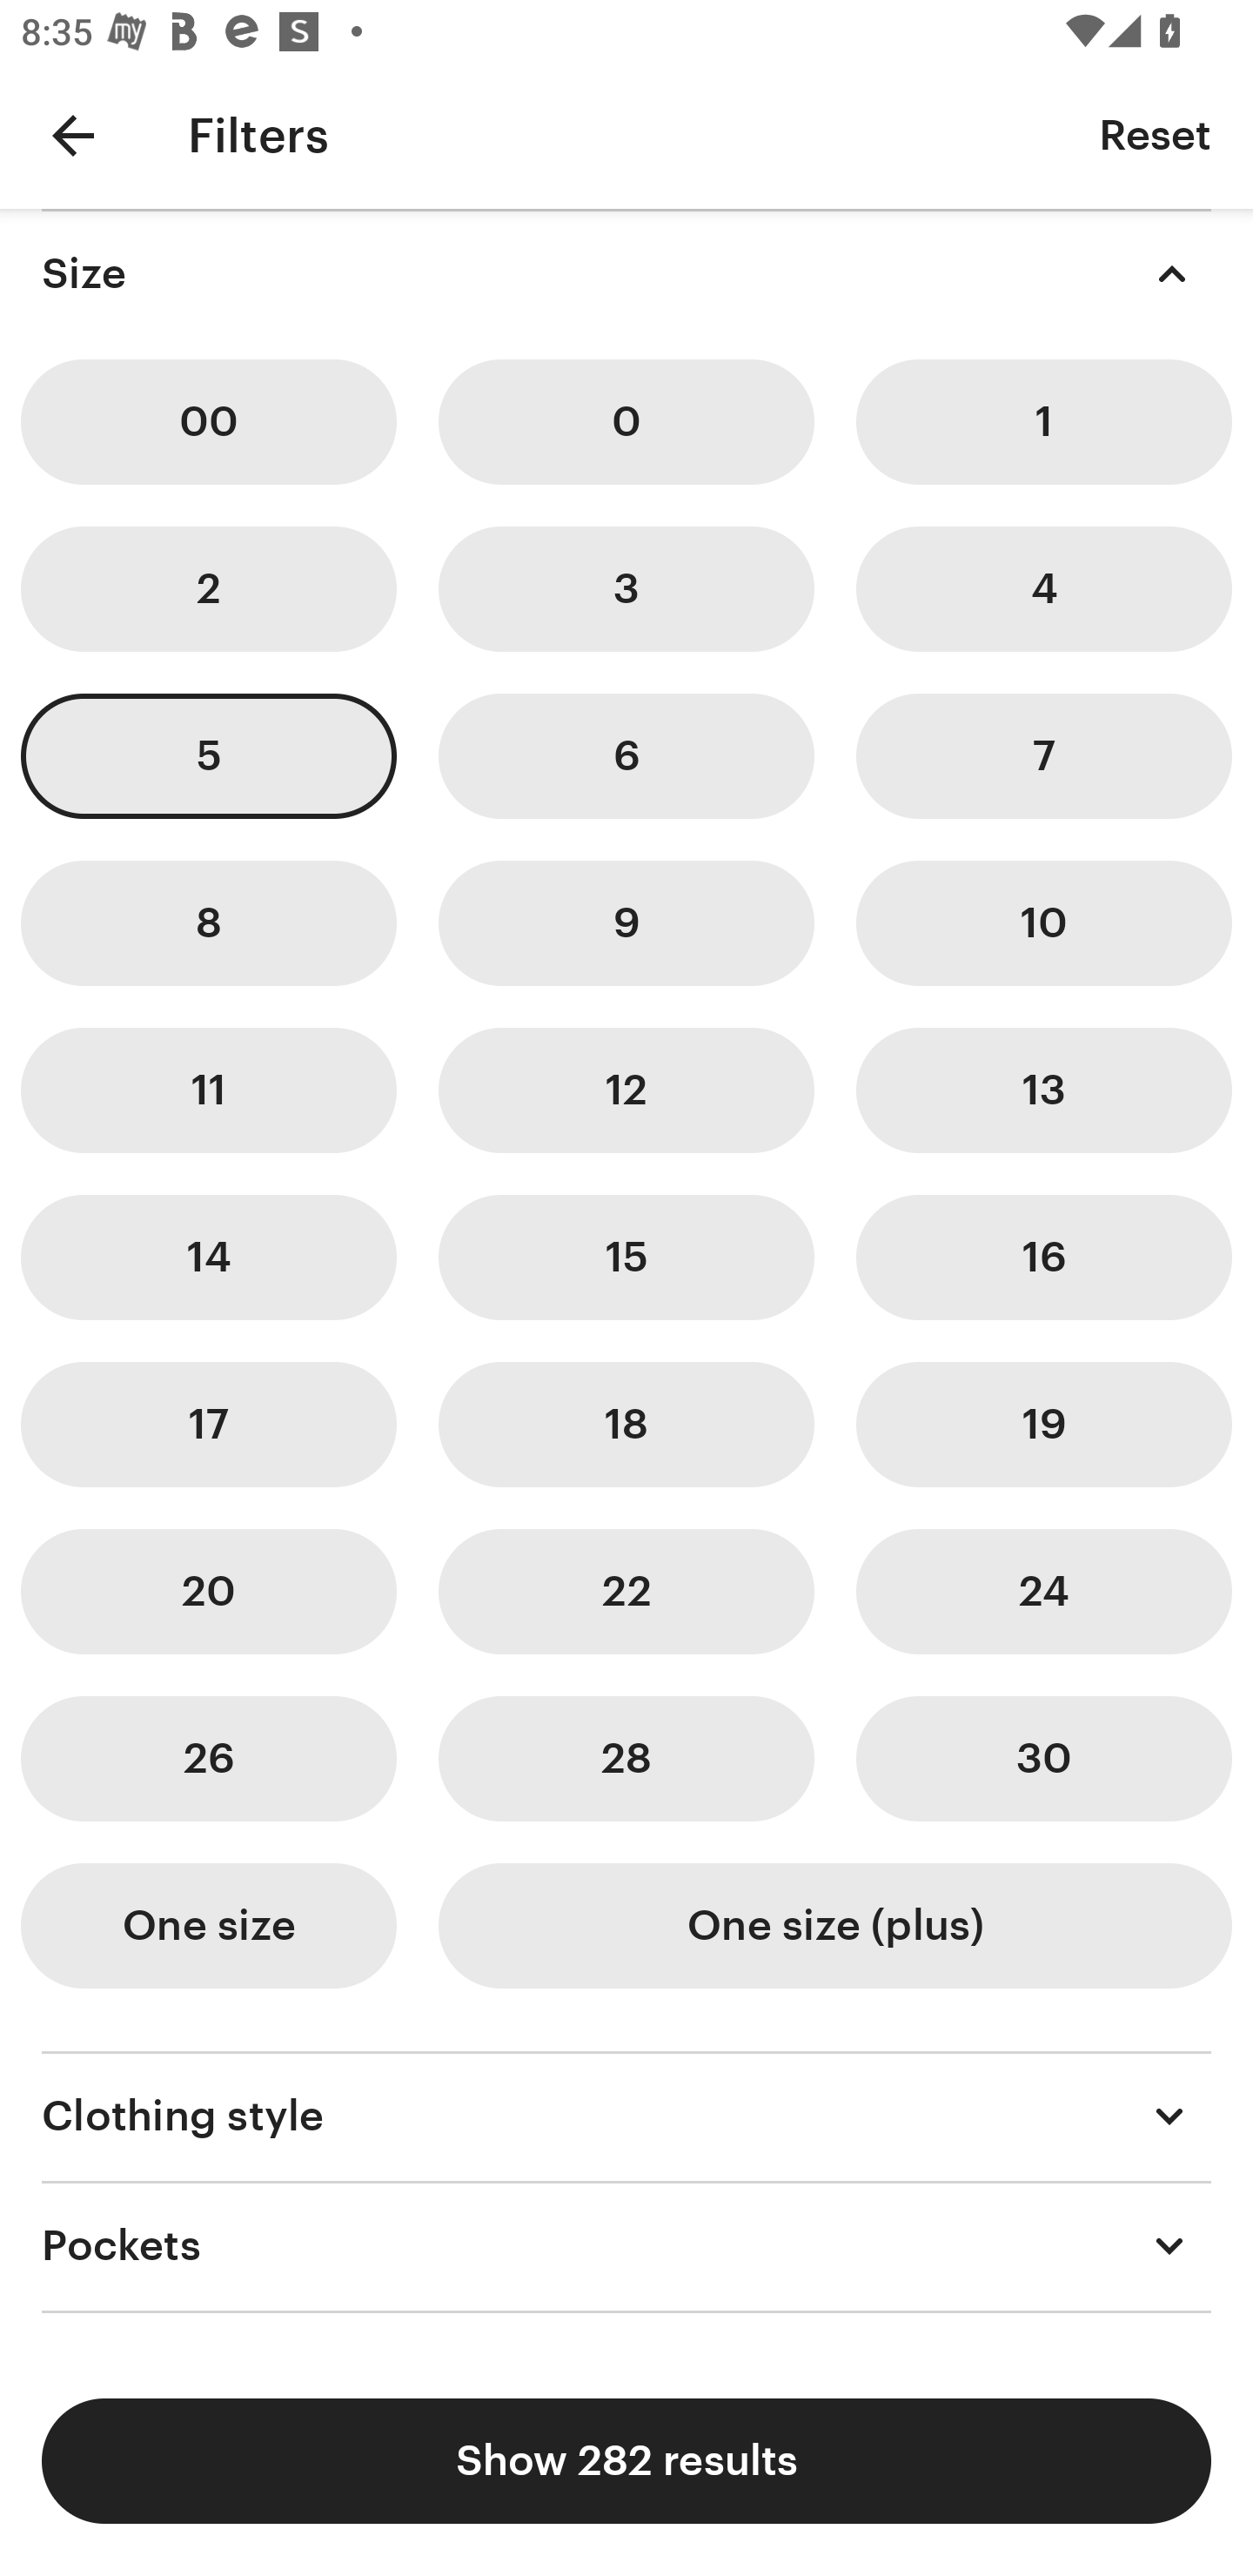 Image resolution: width=1253 pixels, height=2576 pixels. I want to click on Show 282 results Show 1,191 results, so click(626, 2461).